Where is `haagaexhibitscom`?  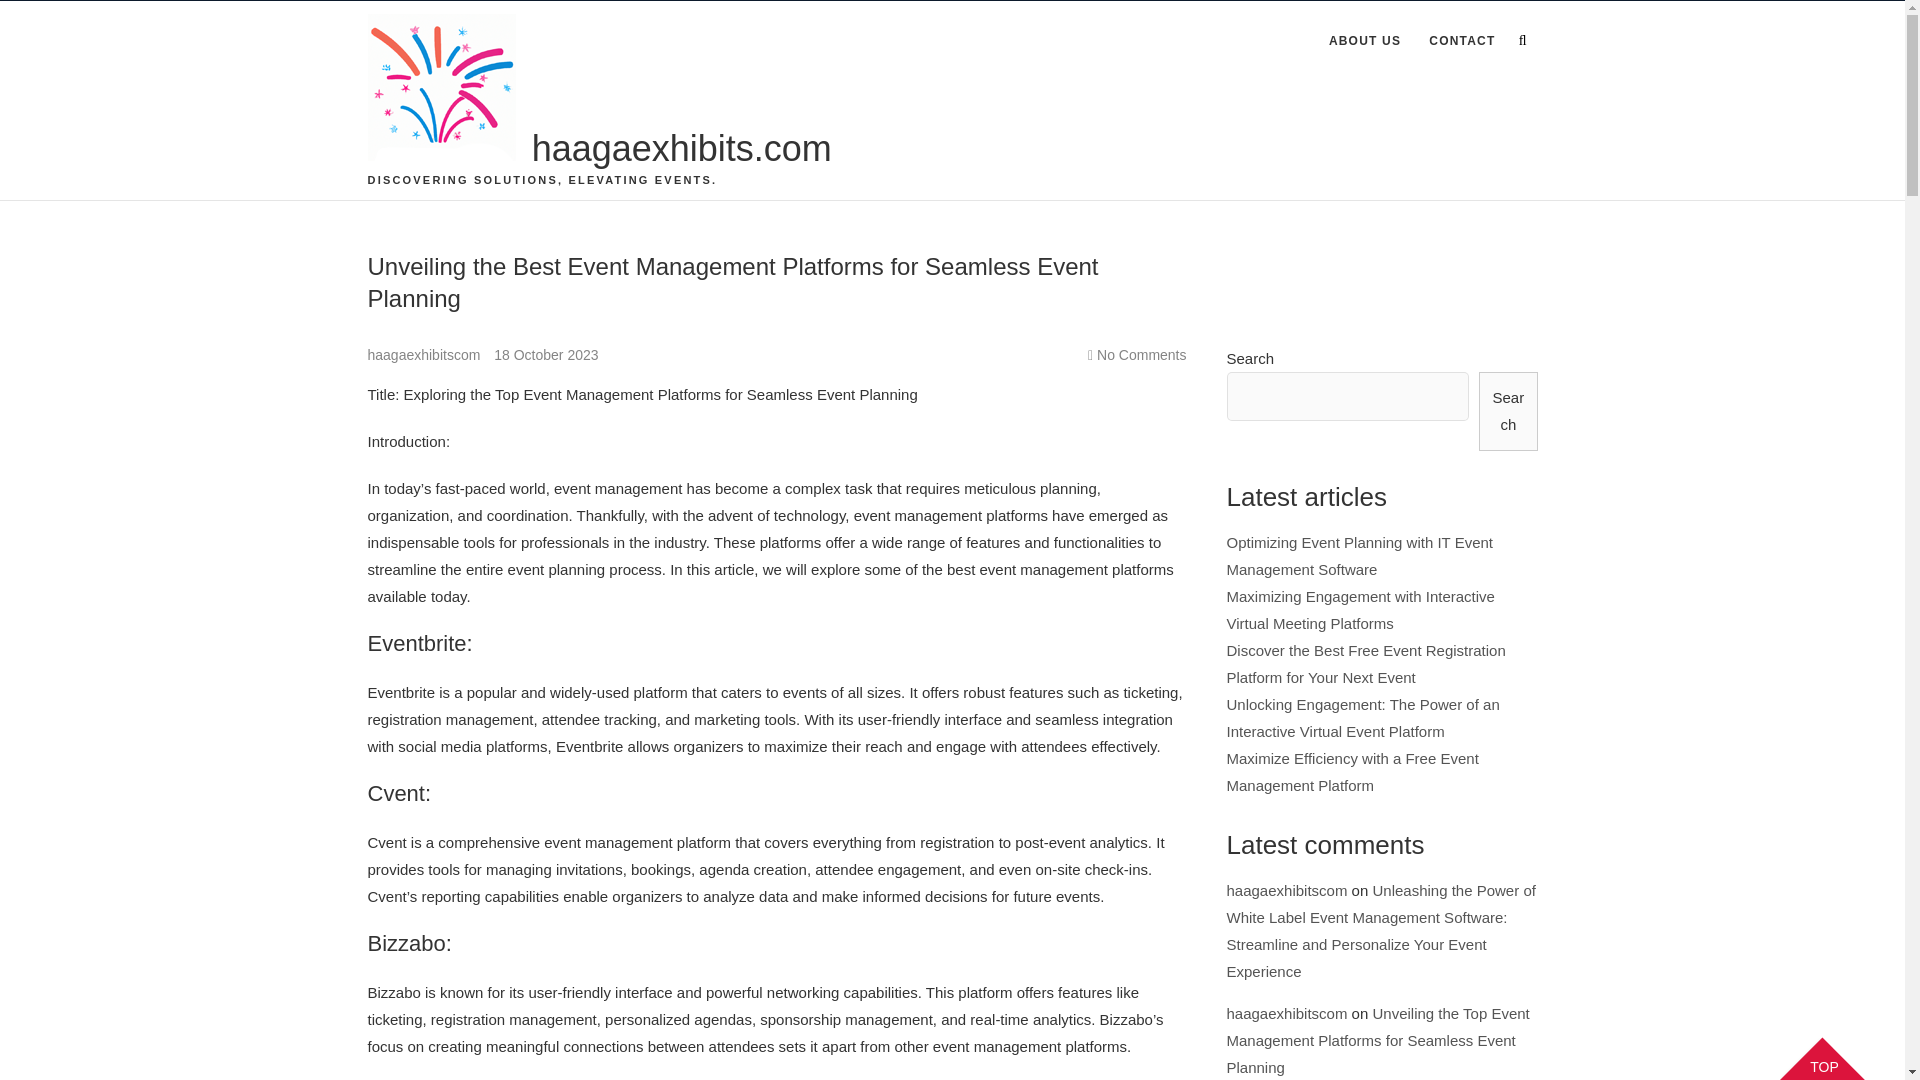 haagaexhibitscom is located at coordinates (426, 354).